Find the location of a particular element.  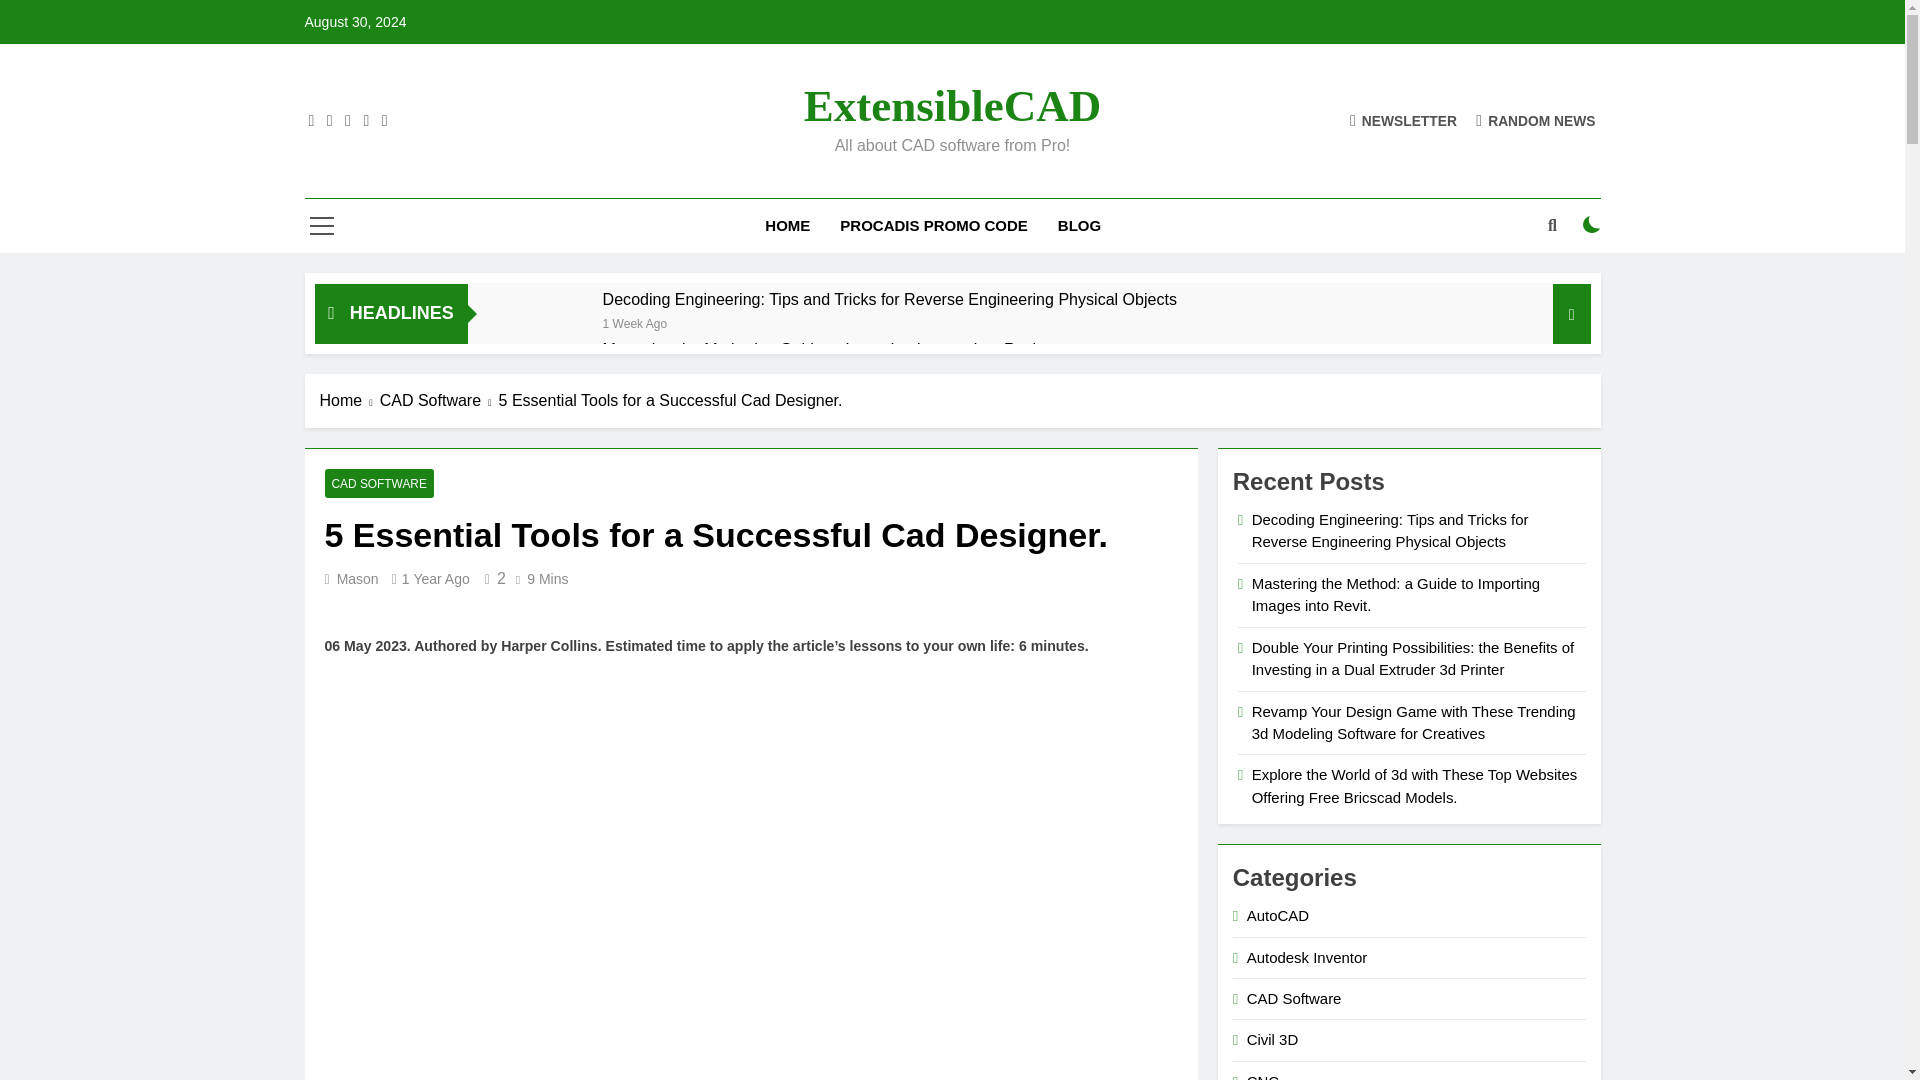

ExtensibleCAD is located at coordinates (953, 106).